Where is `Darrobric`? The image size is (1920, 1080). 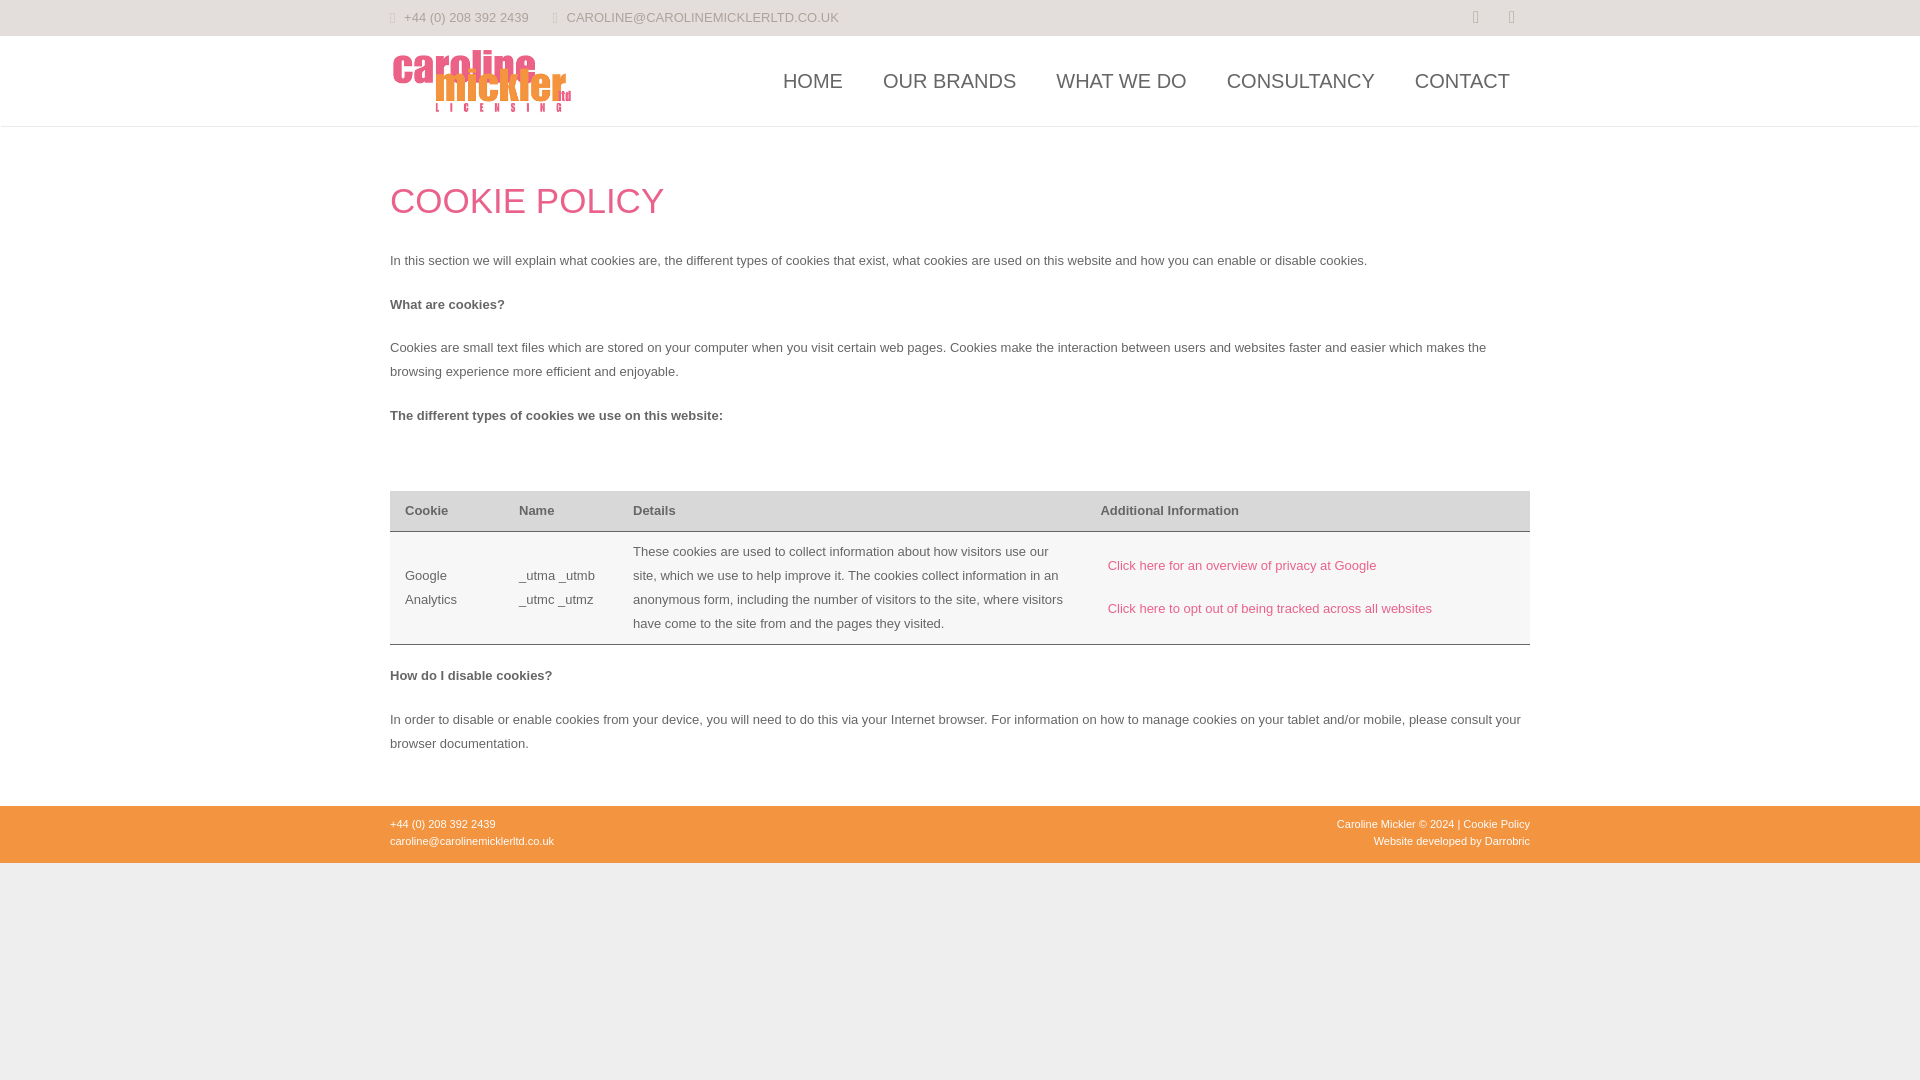
Darrobric is located at coordinates (1507, 840).